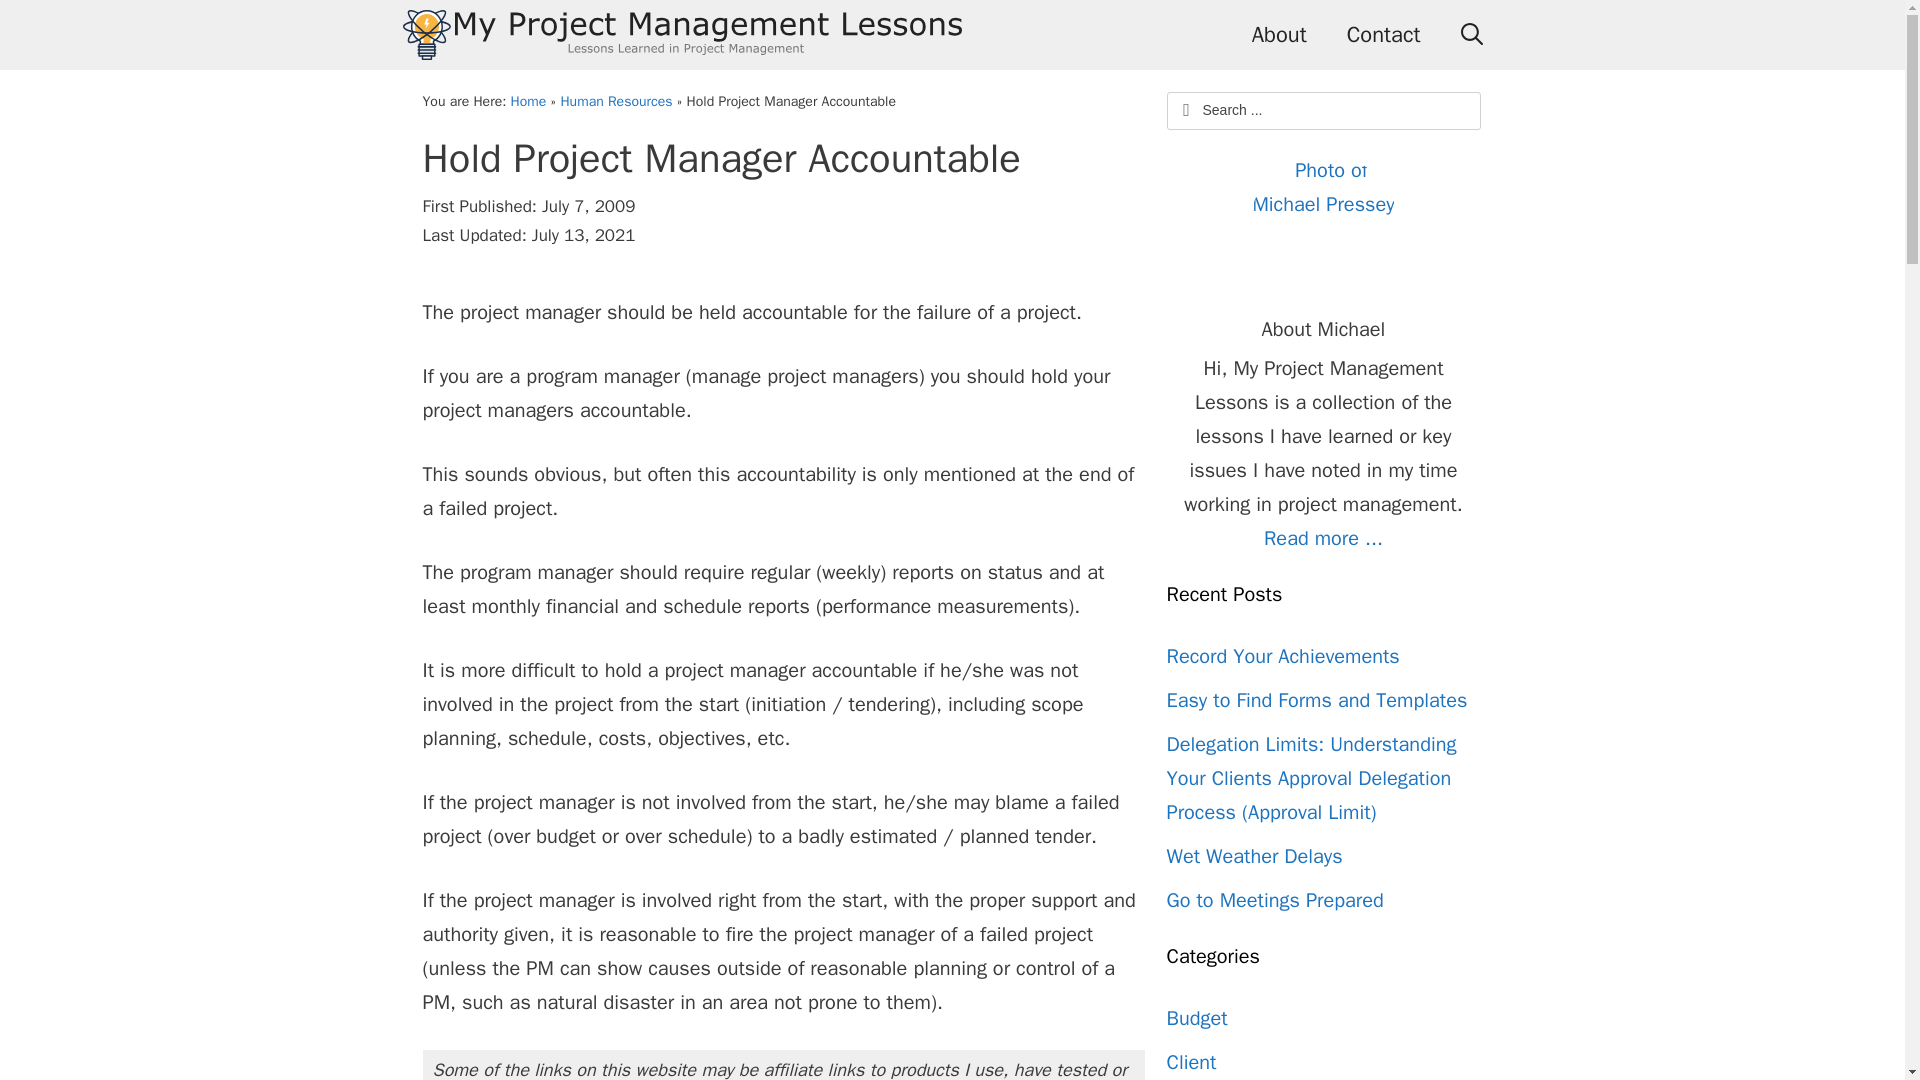  Describe the element at coordinates (1322, 538) in the screenshot. I see `Read more ...` at that location.